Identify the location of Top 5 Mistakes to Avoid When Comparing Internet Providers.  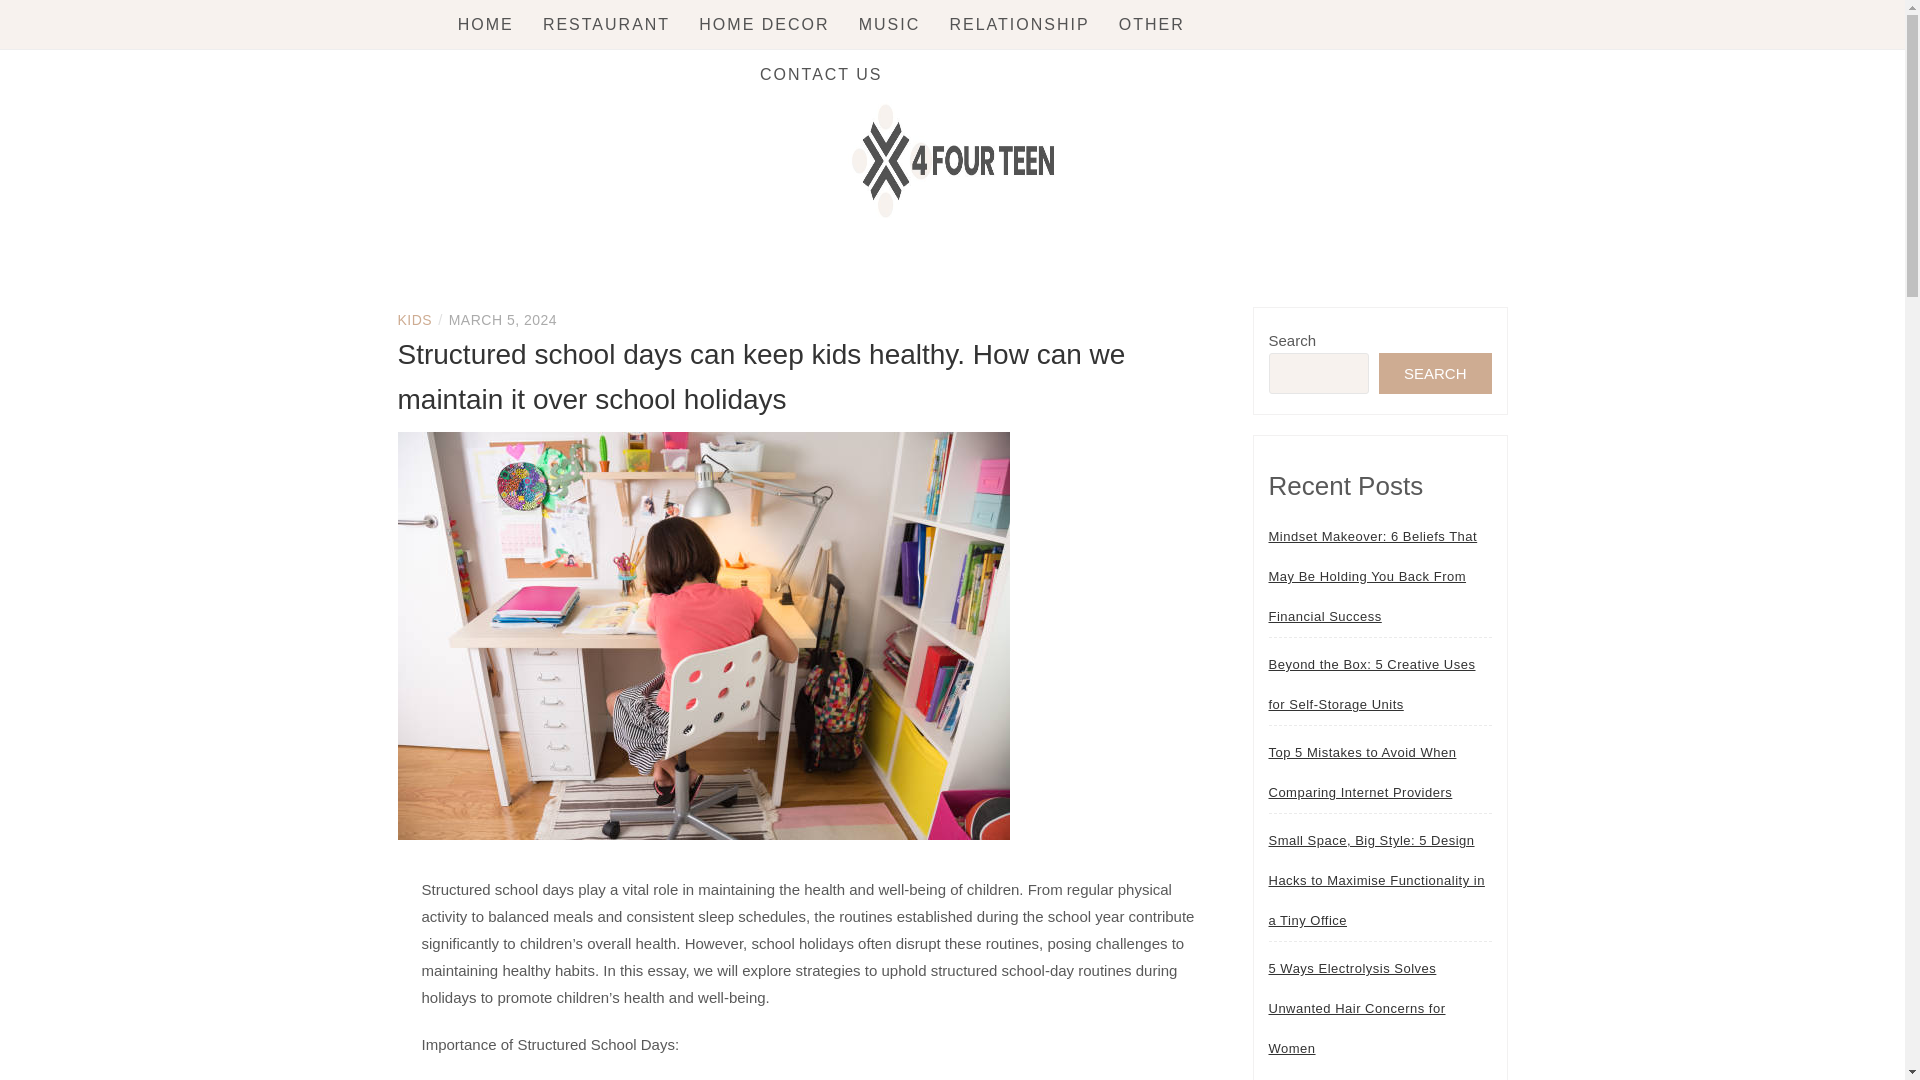
(1379, 773).